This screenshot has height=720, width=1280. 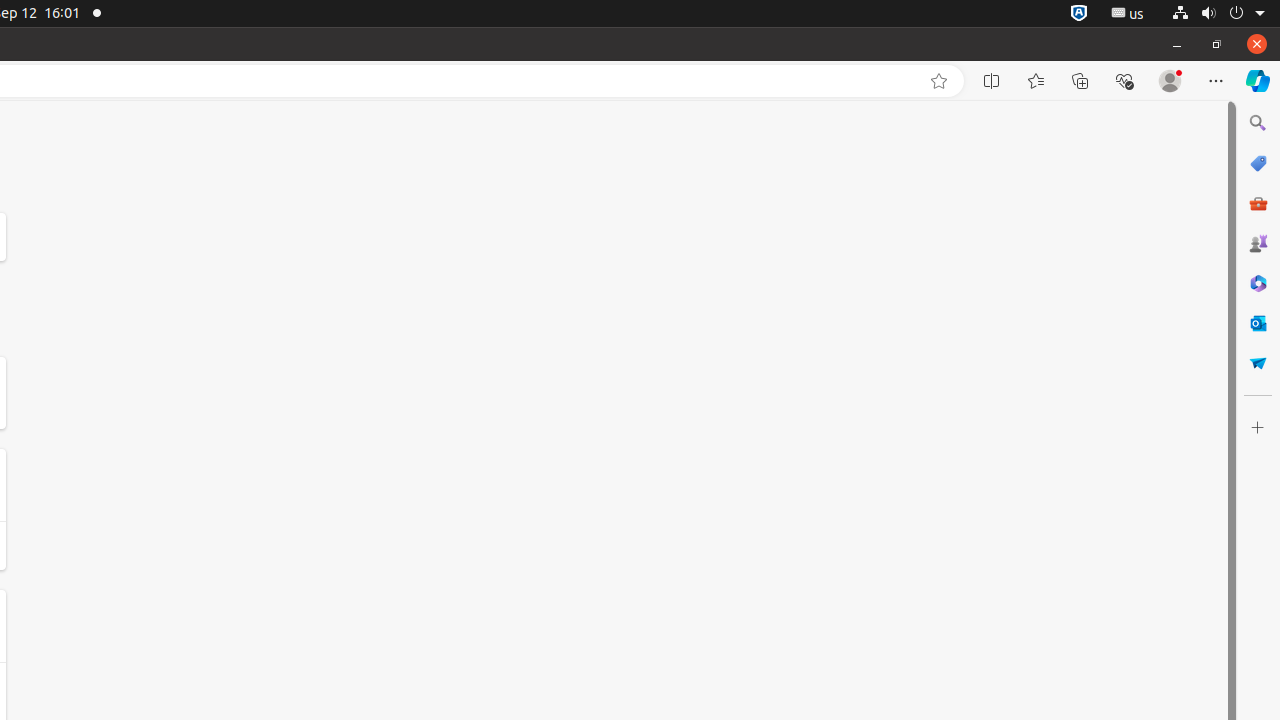 What do you see at coordinates (1216, 81) in the screenshot?
I see `Settings and more (Alt+F)` at bounding box center [1216, 81].